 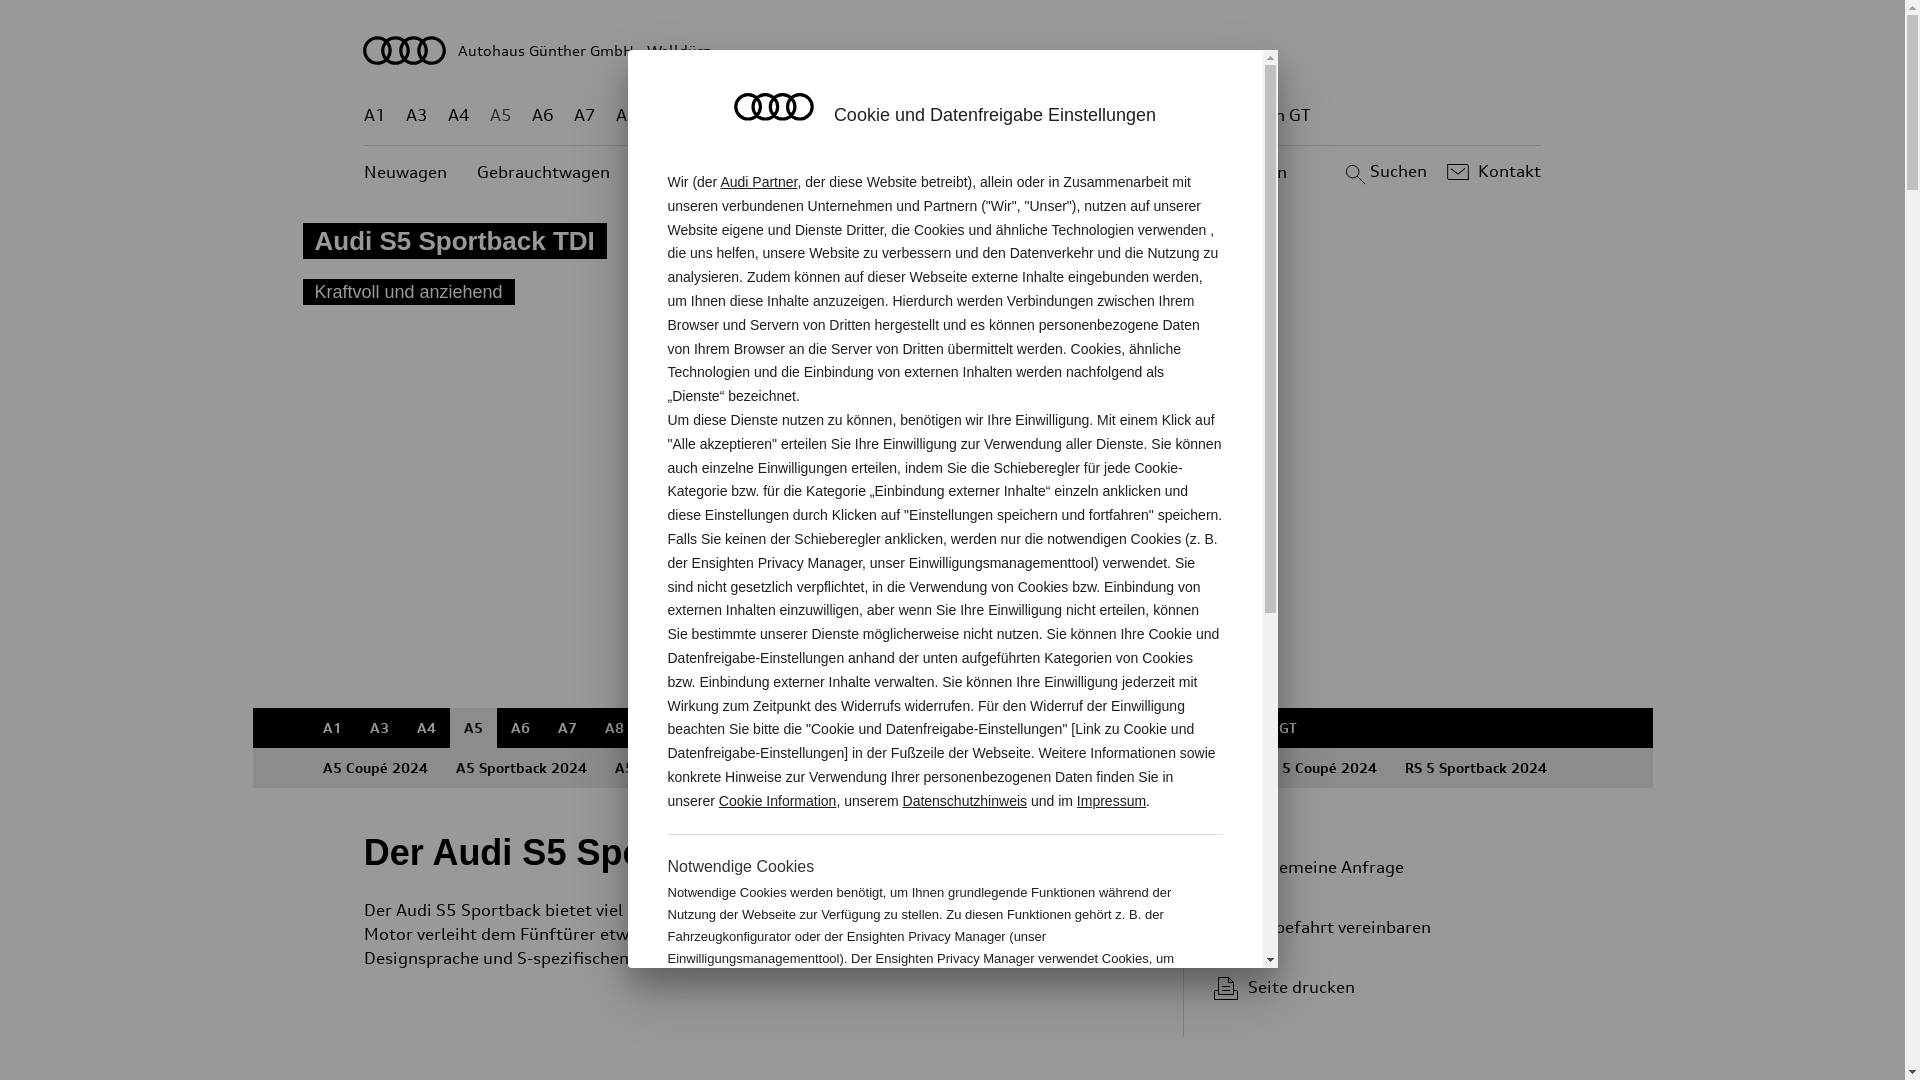 I want to click on A7, so click(x=585, y=116).